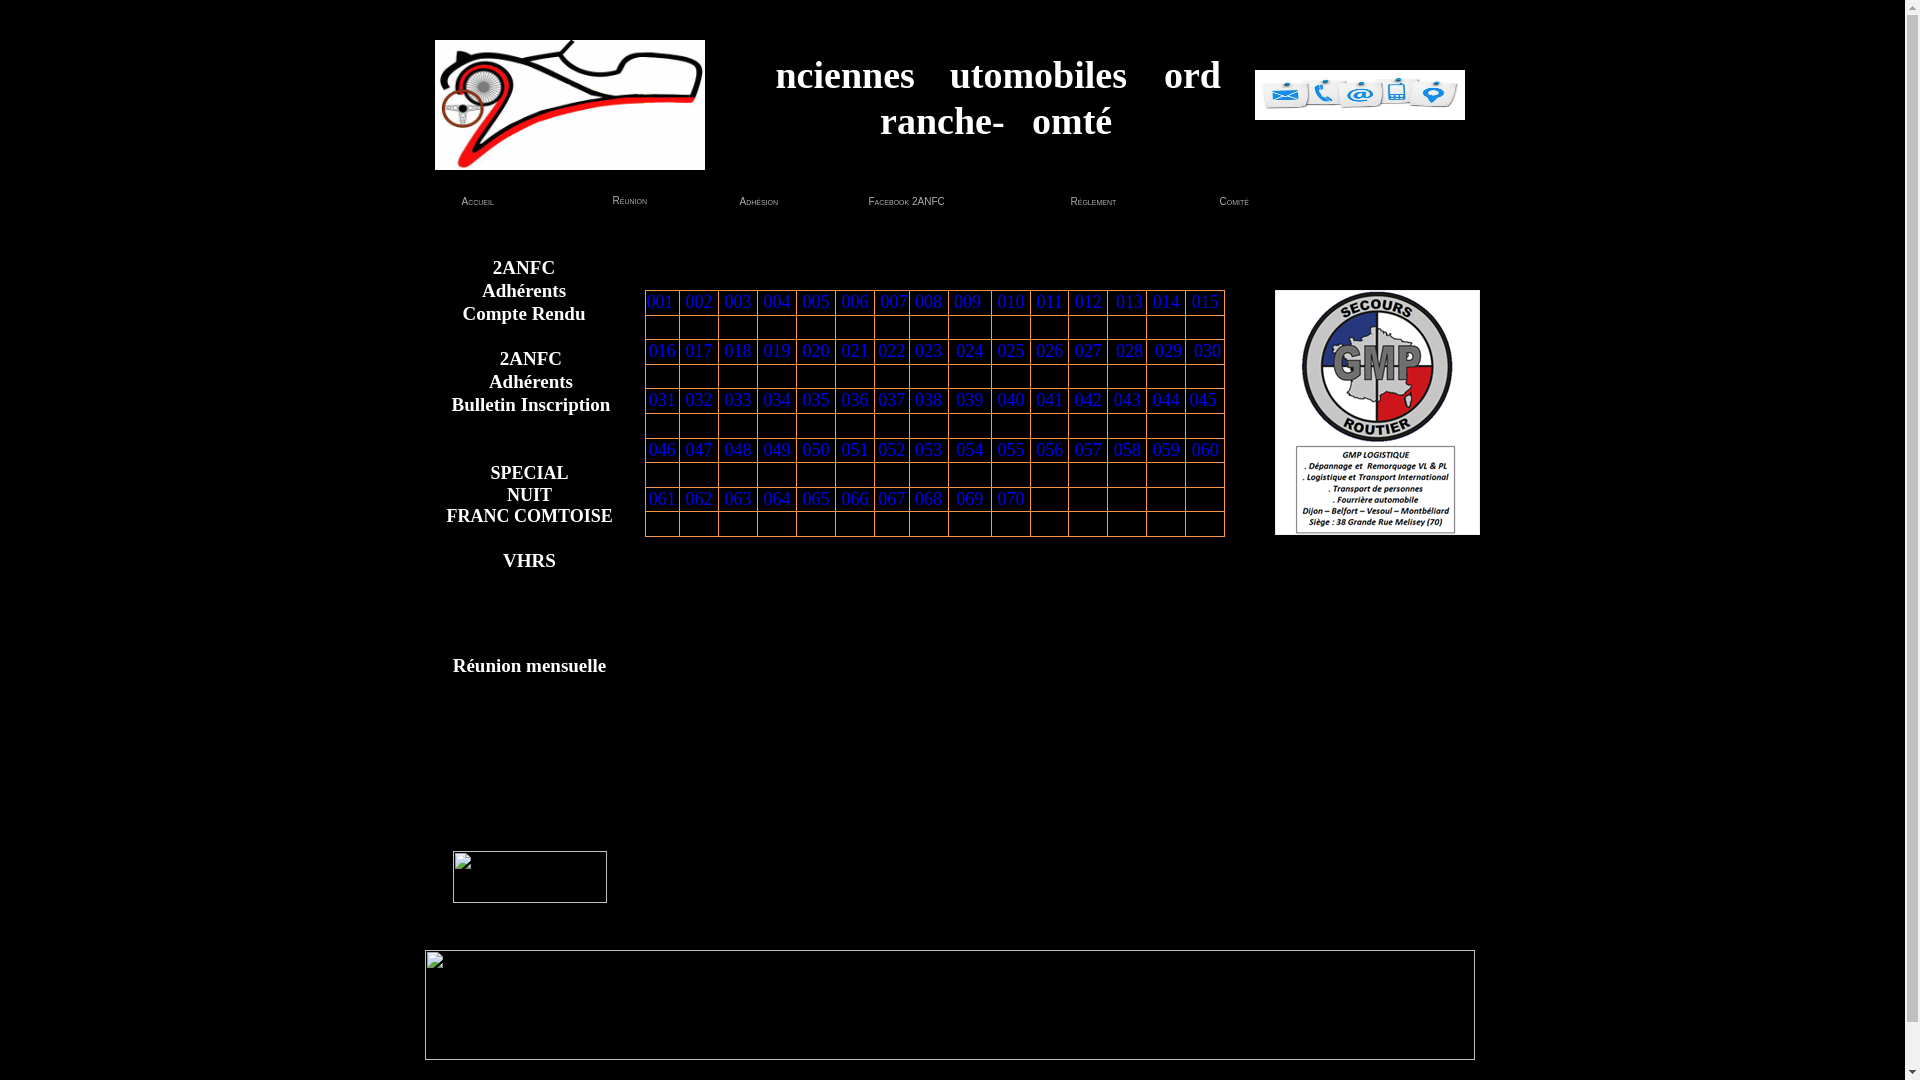 This screenshot has width=1920, height=1080. I want to click on Accueil, so click(464, 202).